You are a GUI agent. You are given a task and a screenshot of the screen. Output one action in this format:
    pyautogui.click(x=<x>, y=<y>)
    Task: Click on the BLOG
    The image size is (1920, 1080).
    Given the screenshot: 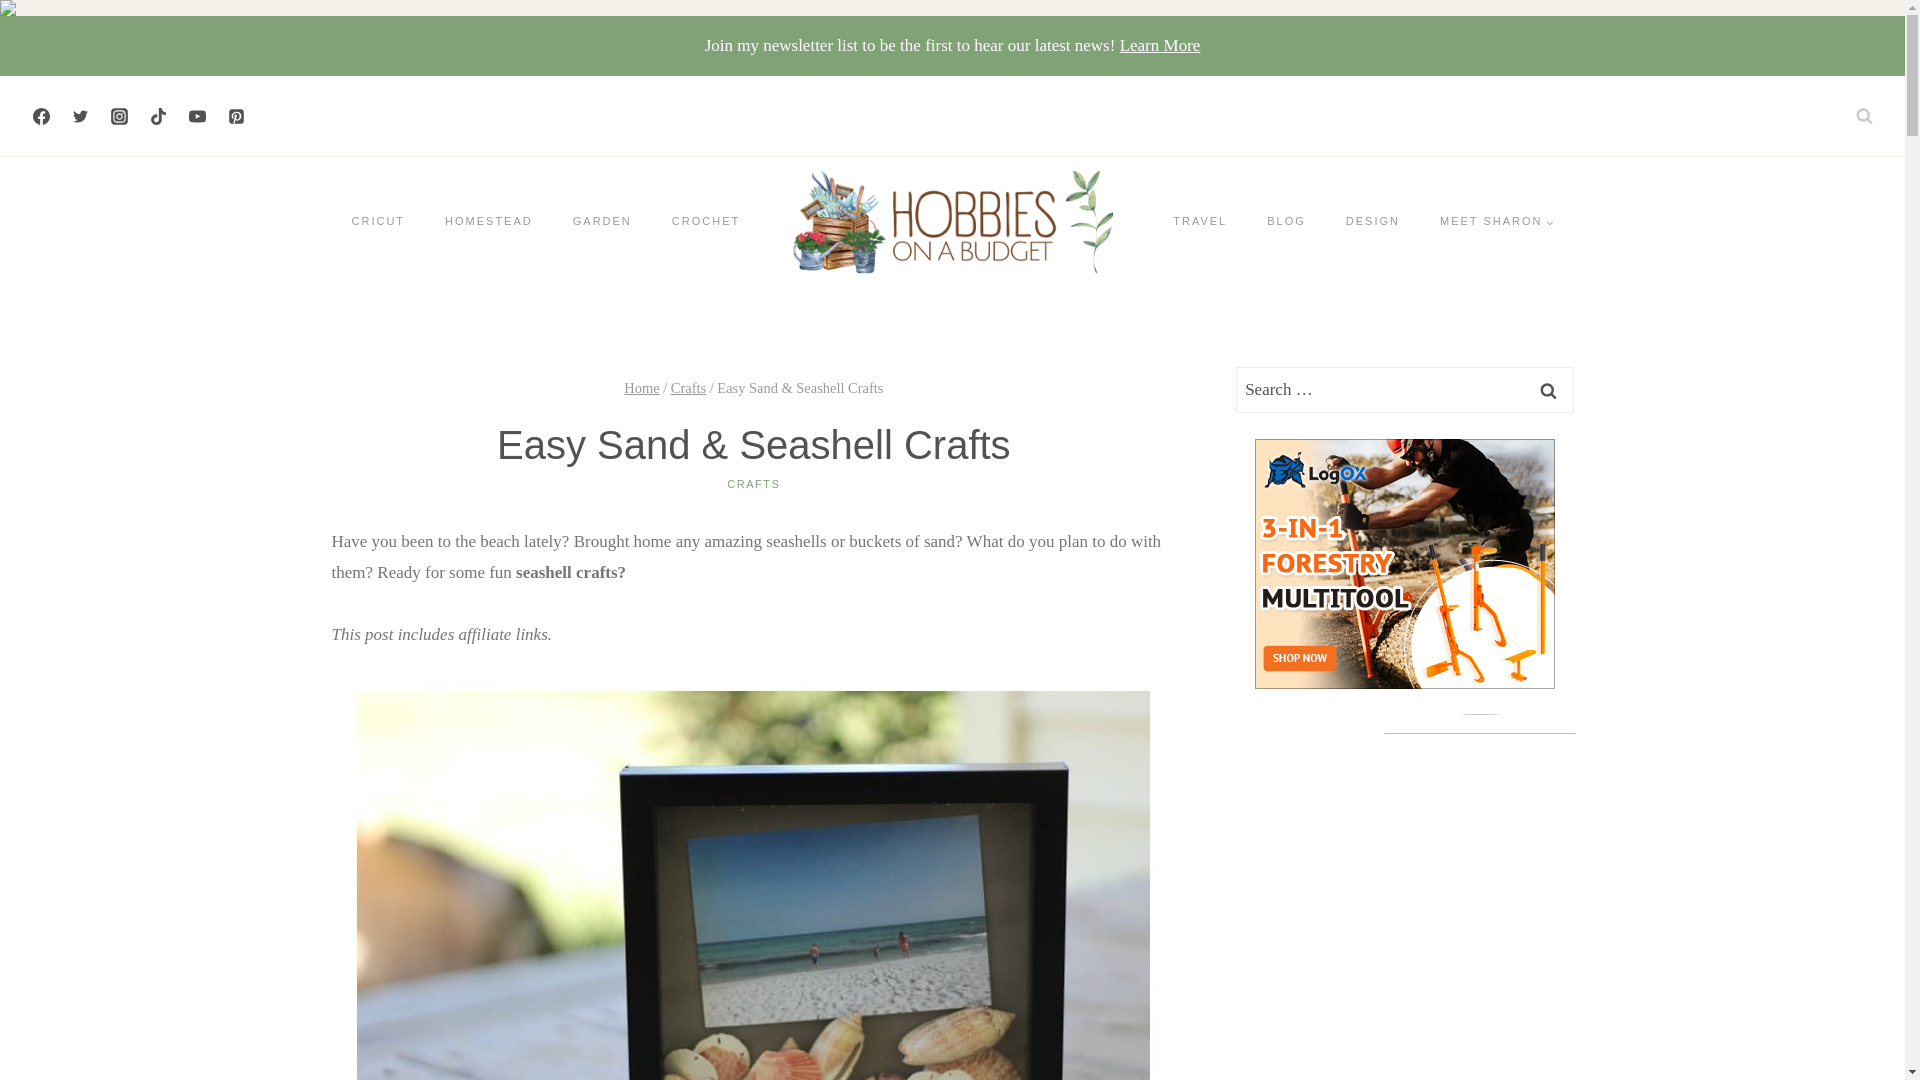 What is the action you would take?
    pyautogui.click(x=1286, y=222)
    